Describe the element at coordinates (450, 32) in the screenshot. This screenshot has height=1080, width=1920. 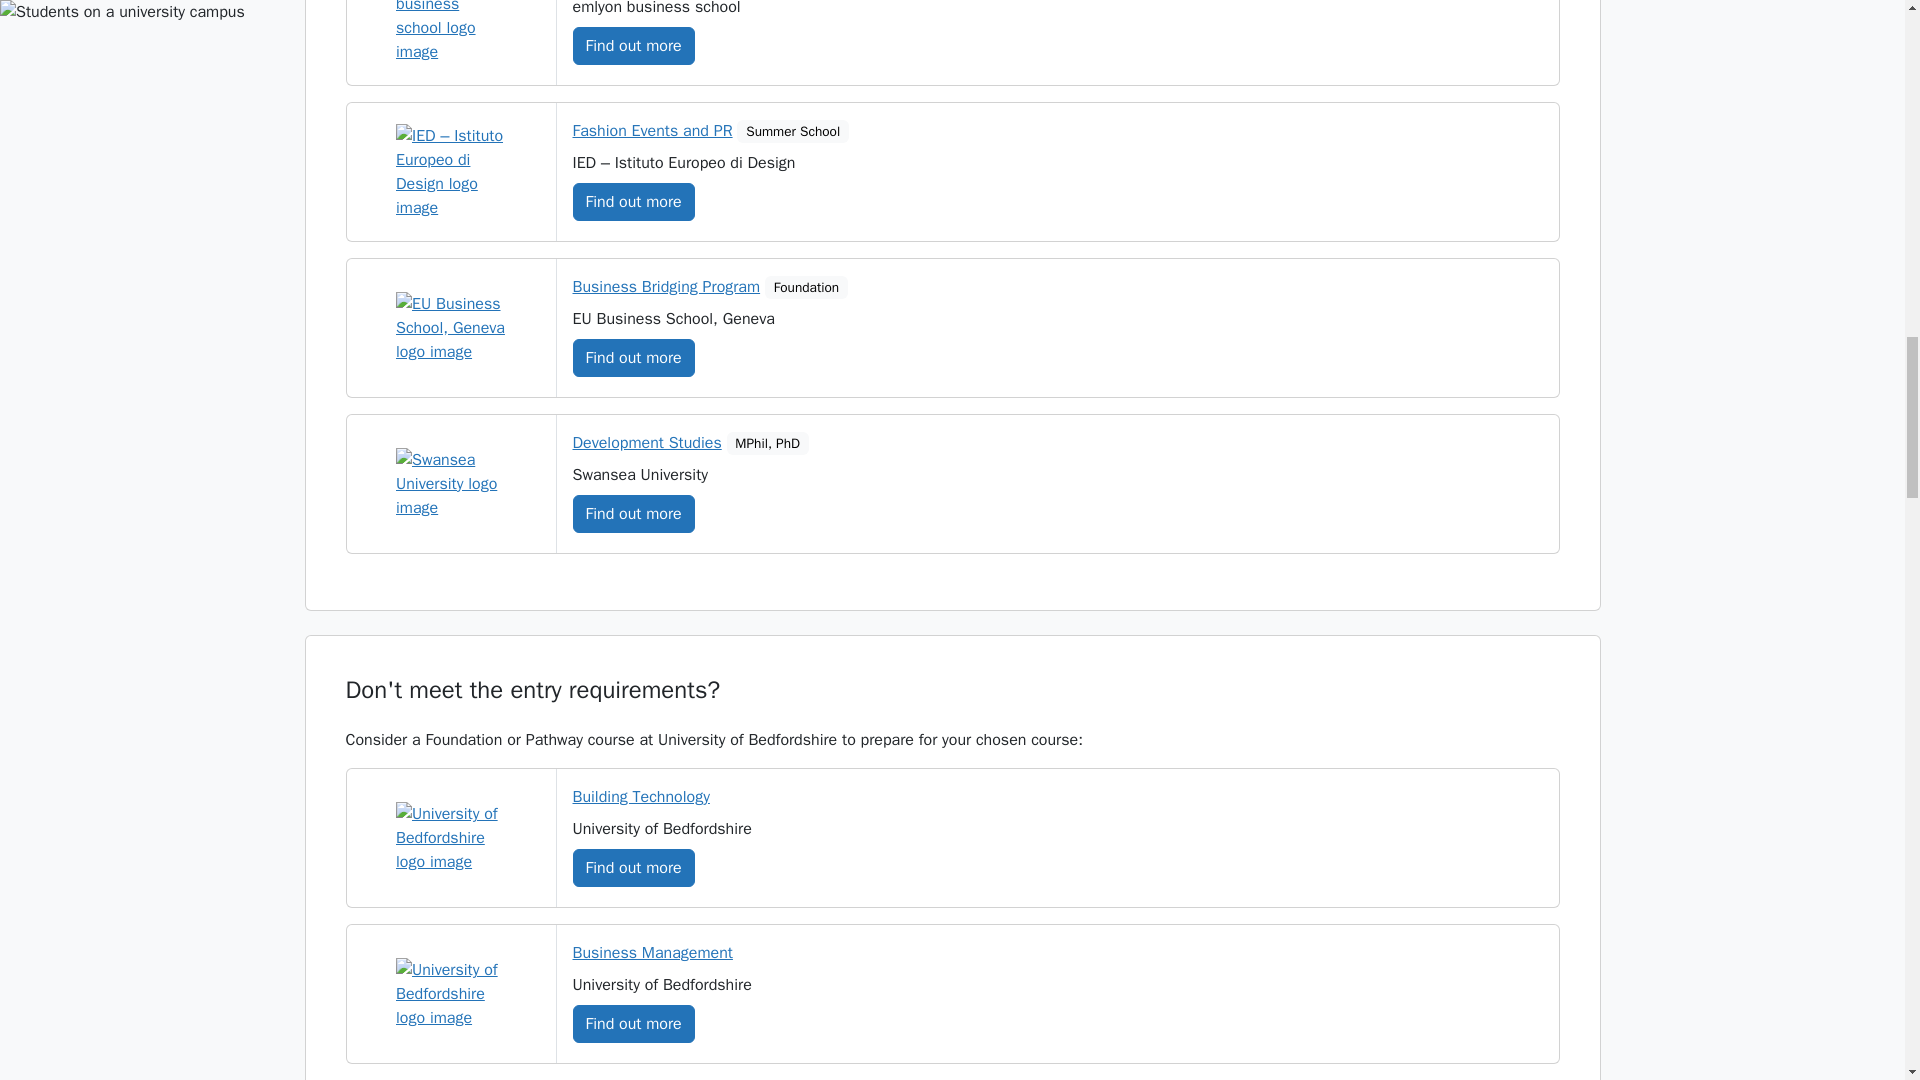
I see `emlyon business school` at that location.